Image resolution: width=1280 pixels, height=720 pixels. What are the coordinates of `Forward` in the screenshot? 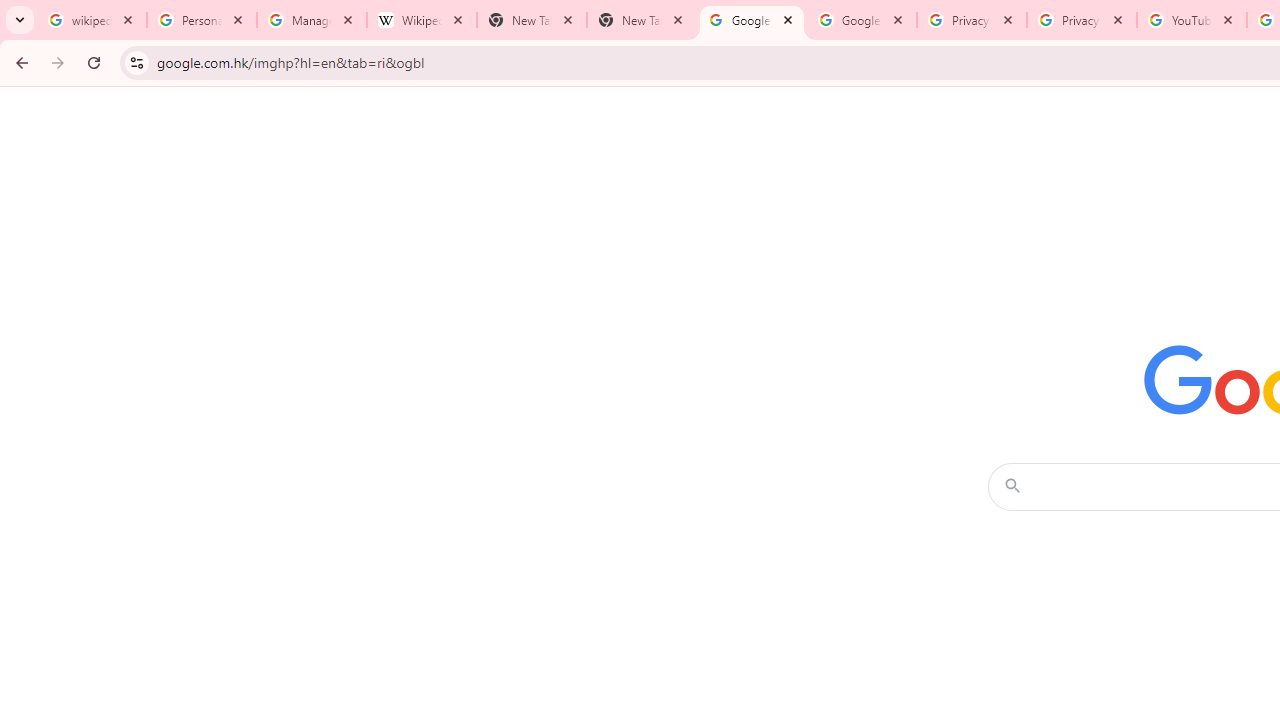 It's located at (58, 62).